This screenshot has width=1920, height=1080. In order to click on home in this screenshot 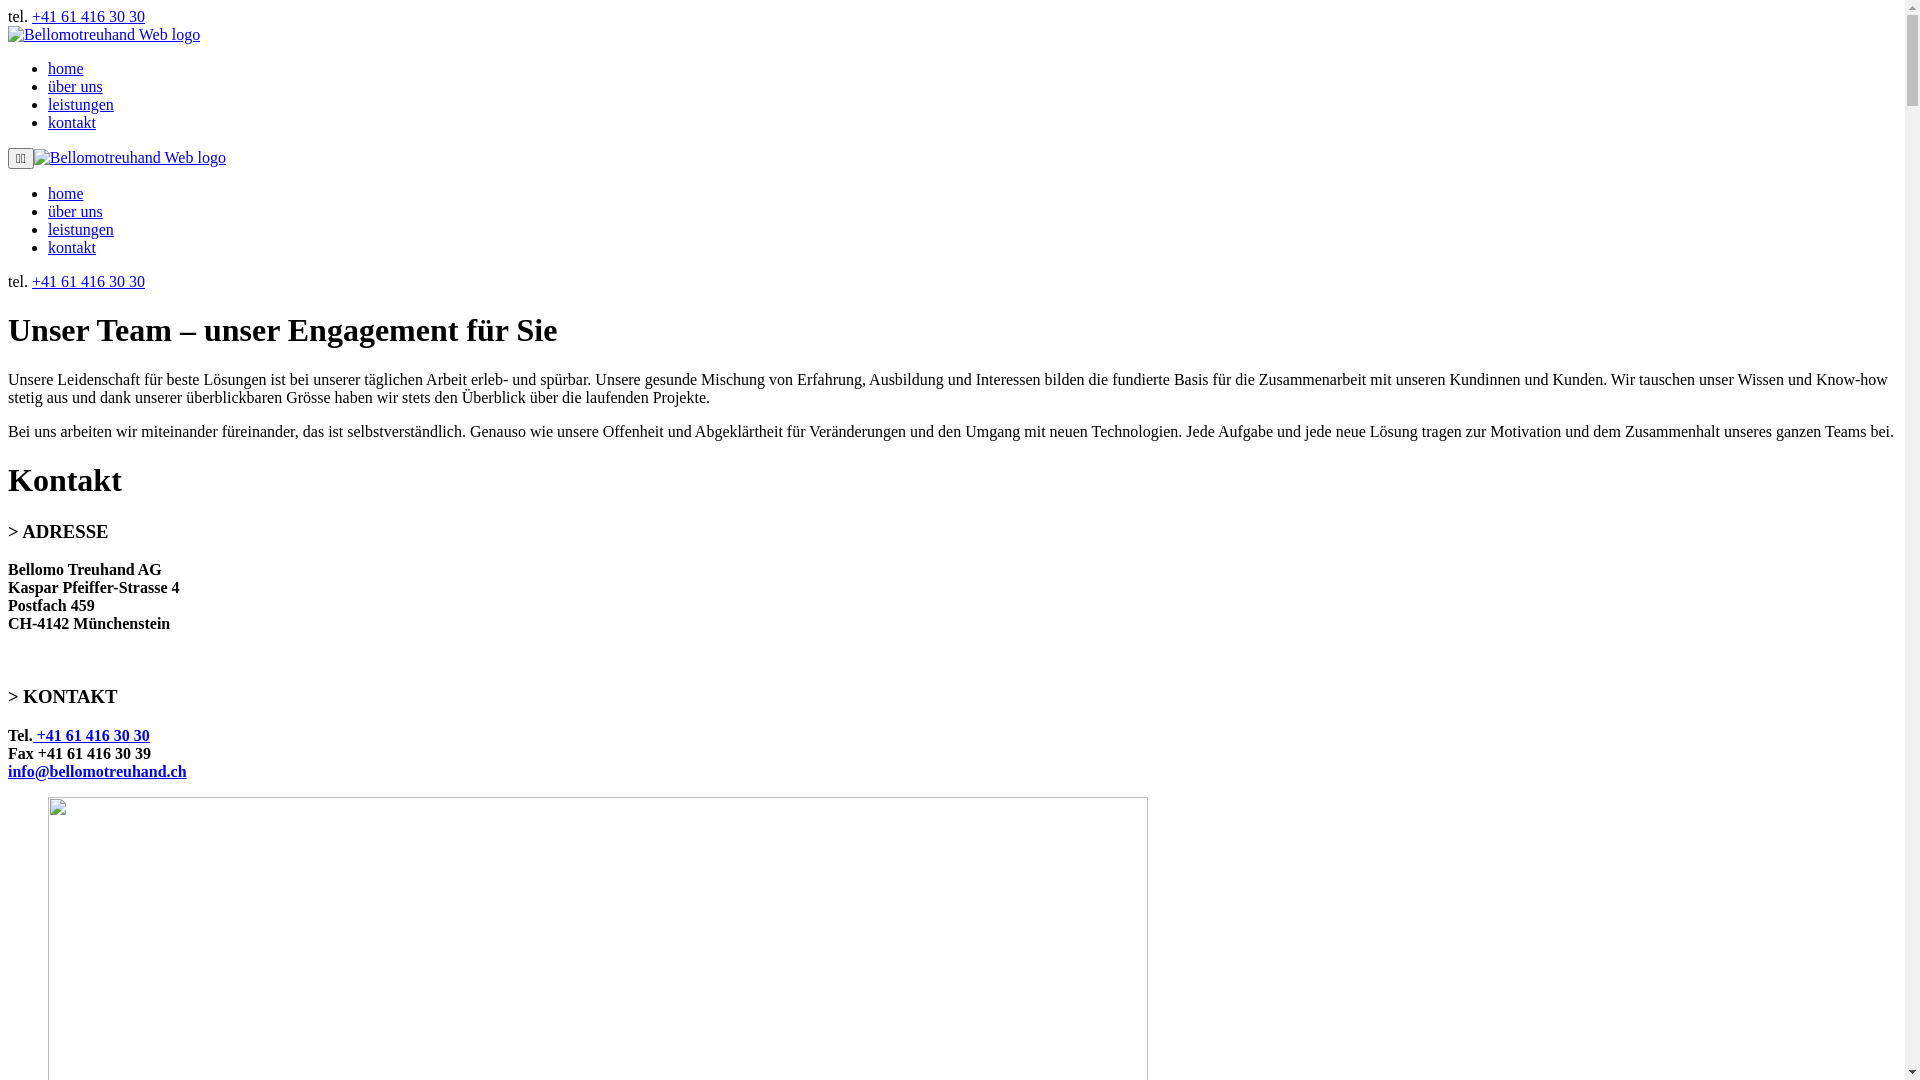, I will do `click(66, 68)`.